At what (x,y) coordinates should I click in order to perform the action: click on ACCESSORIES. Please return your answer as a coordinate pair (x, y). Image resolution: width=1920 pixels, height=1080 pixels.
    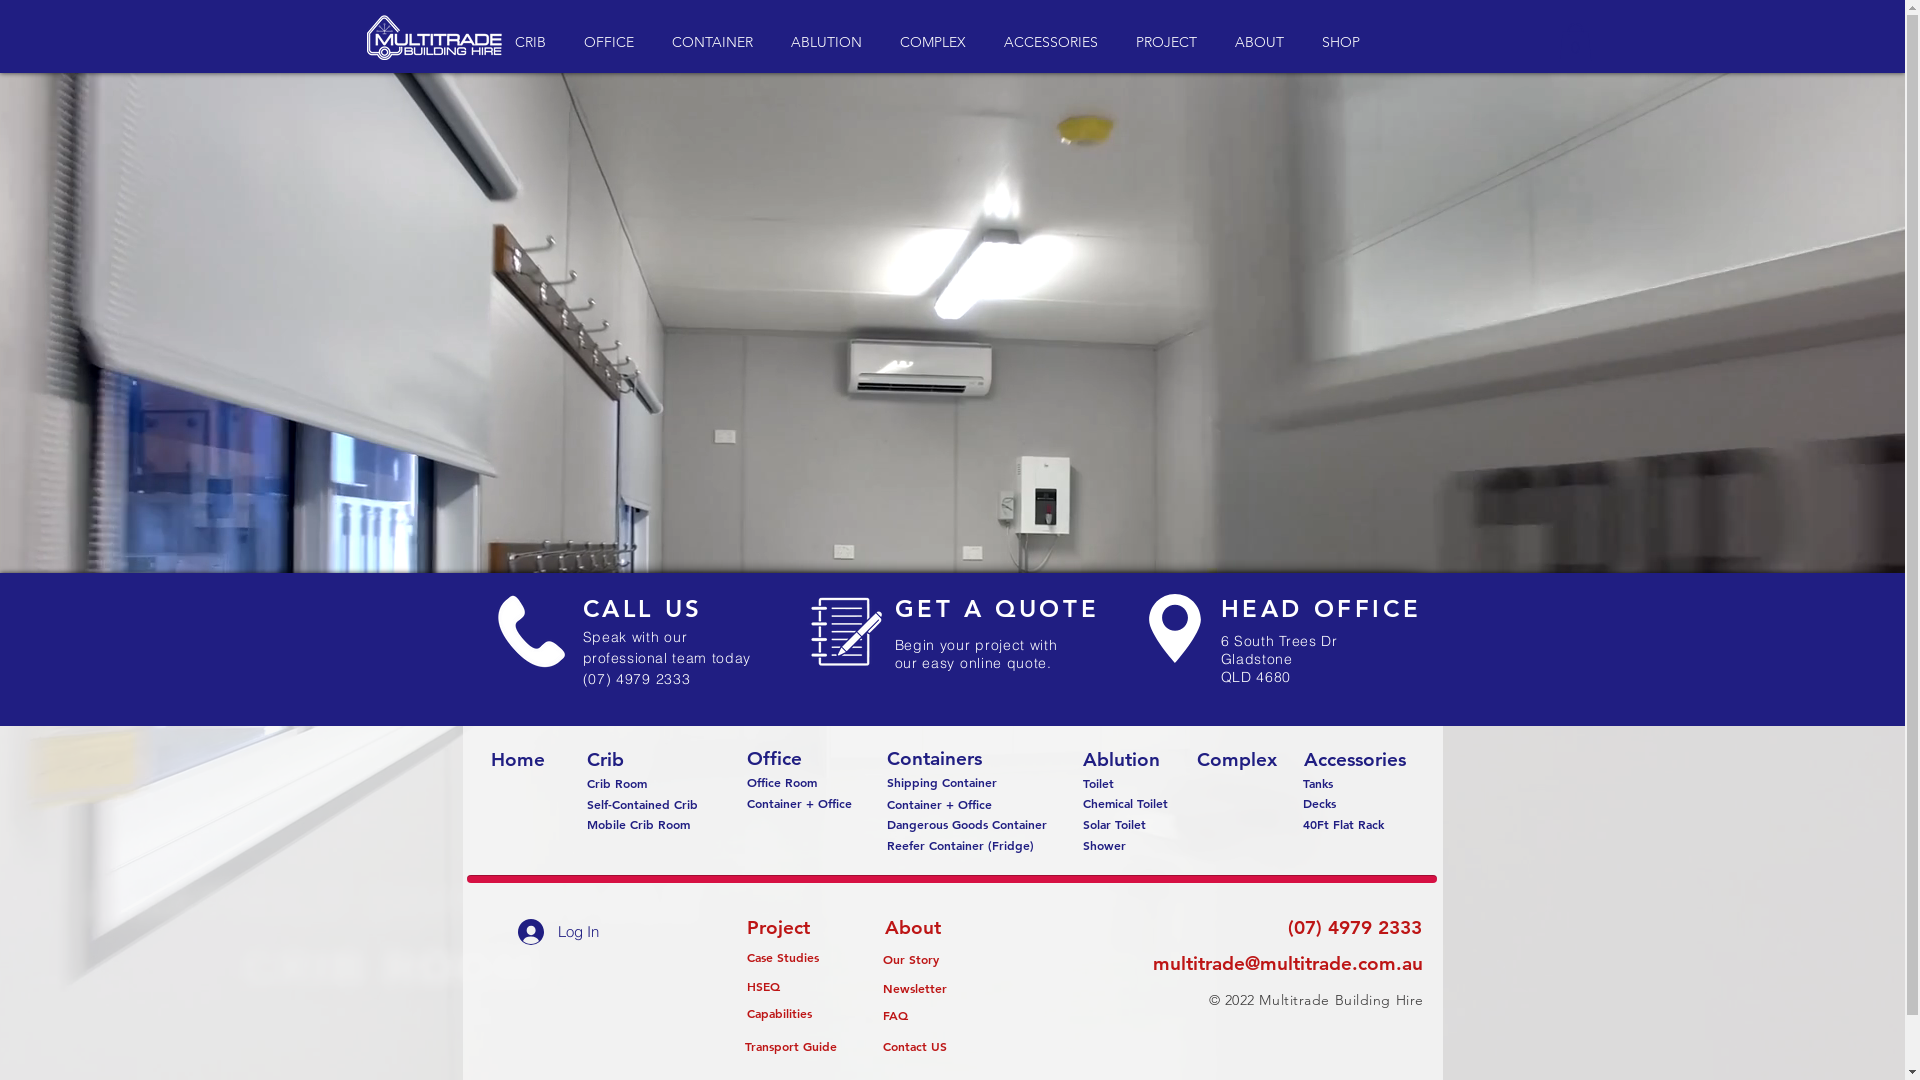
    Looking at the image, I should click on (1054, 42).